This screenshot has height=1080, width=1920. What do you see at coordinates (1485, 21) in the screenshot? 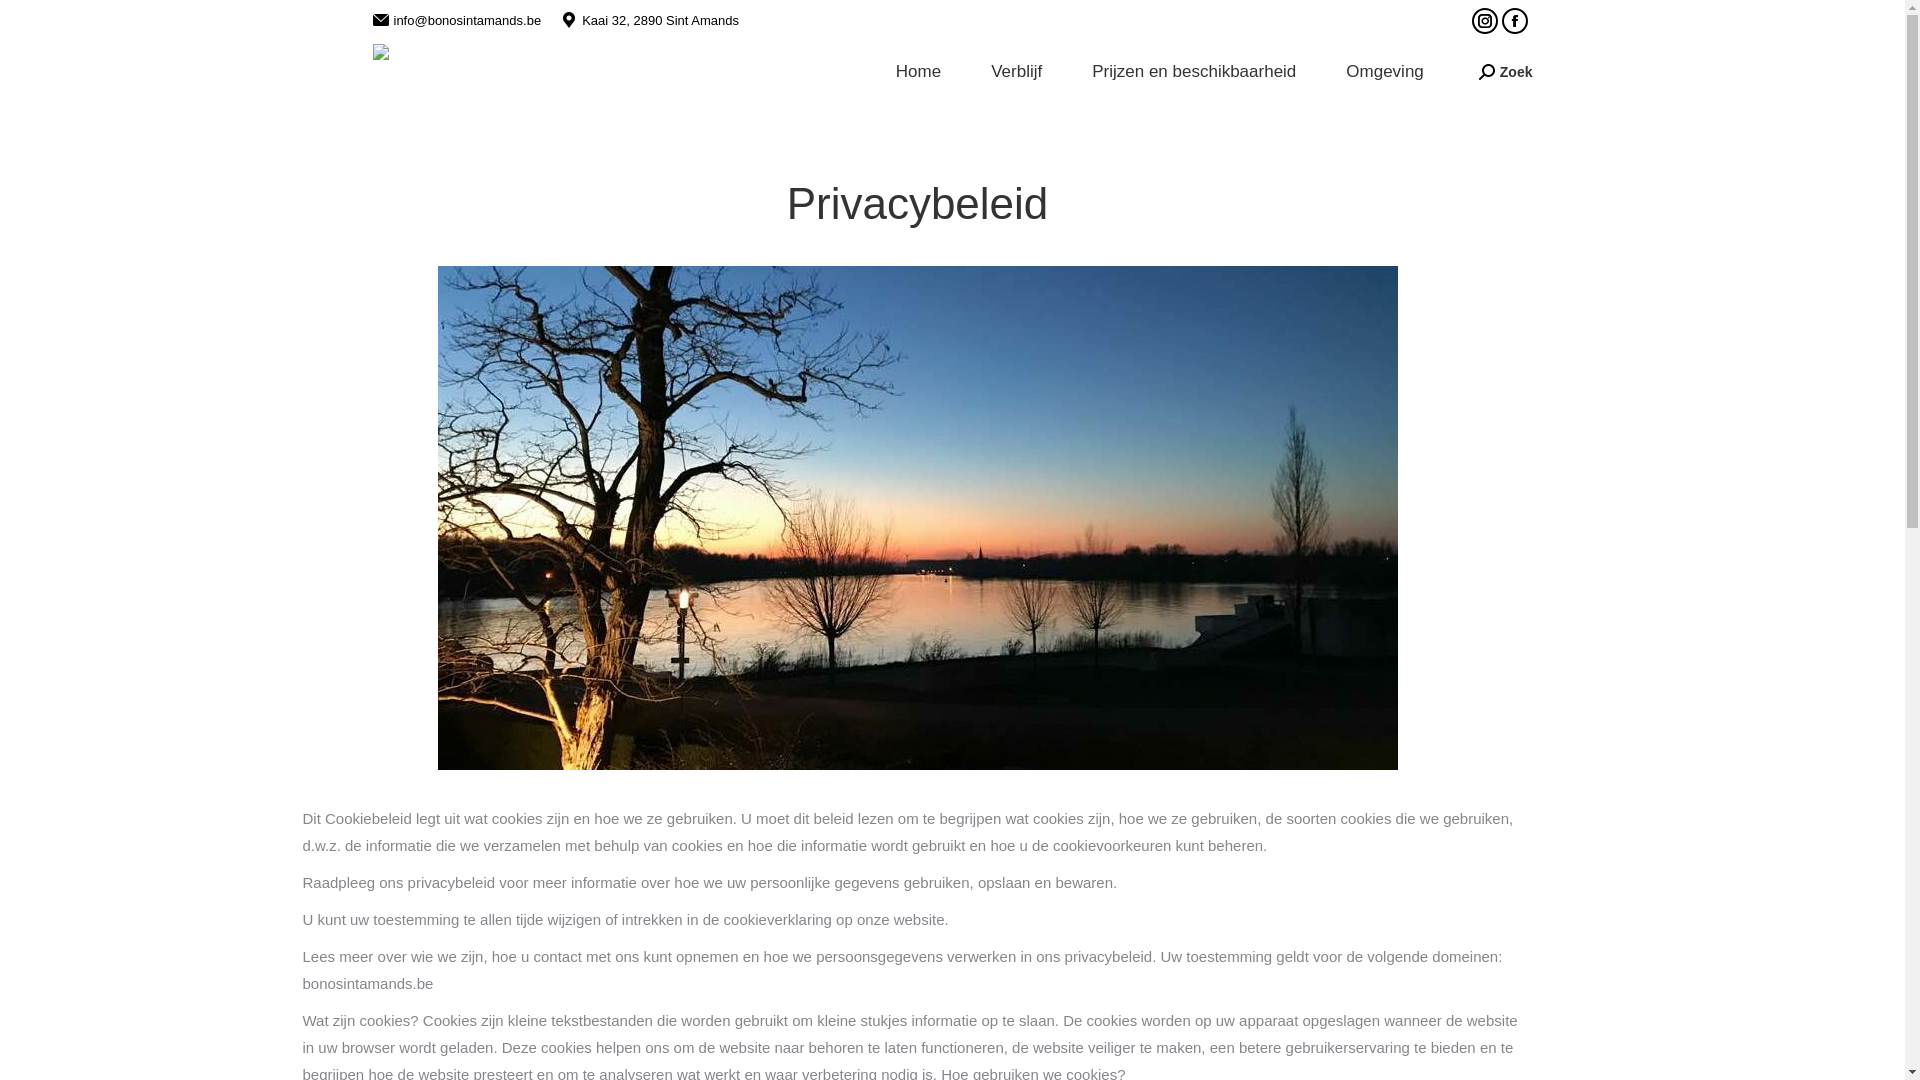
I see `Instagram page opens in new window` at bounding box center [1485, 21].